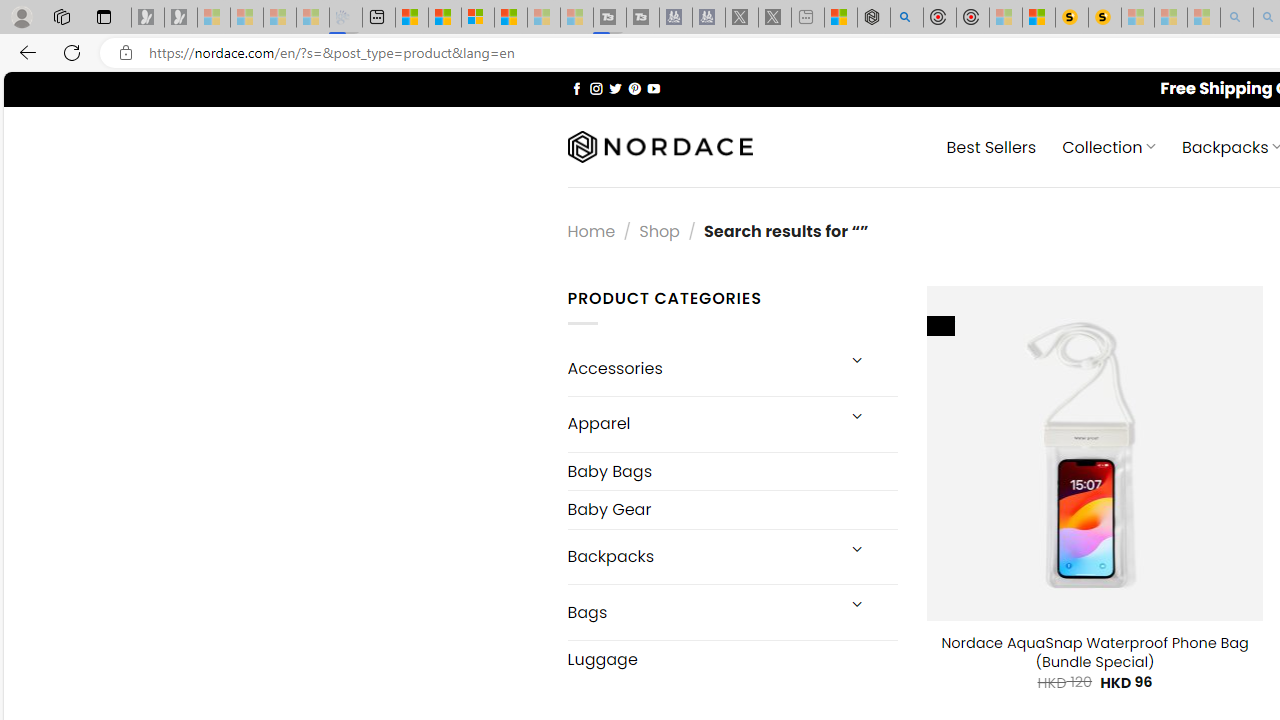  Describe the element at coordinates (653, 88) in the screenshot. I see `Follow on YouTube` at that location.